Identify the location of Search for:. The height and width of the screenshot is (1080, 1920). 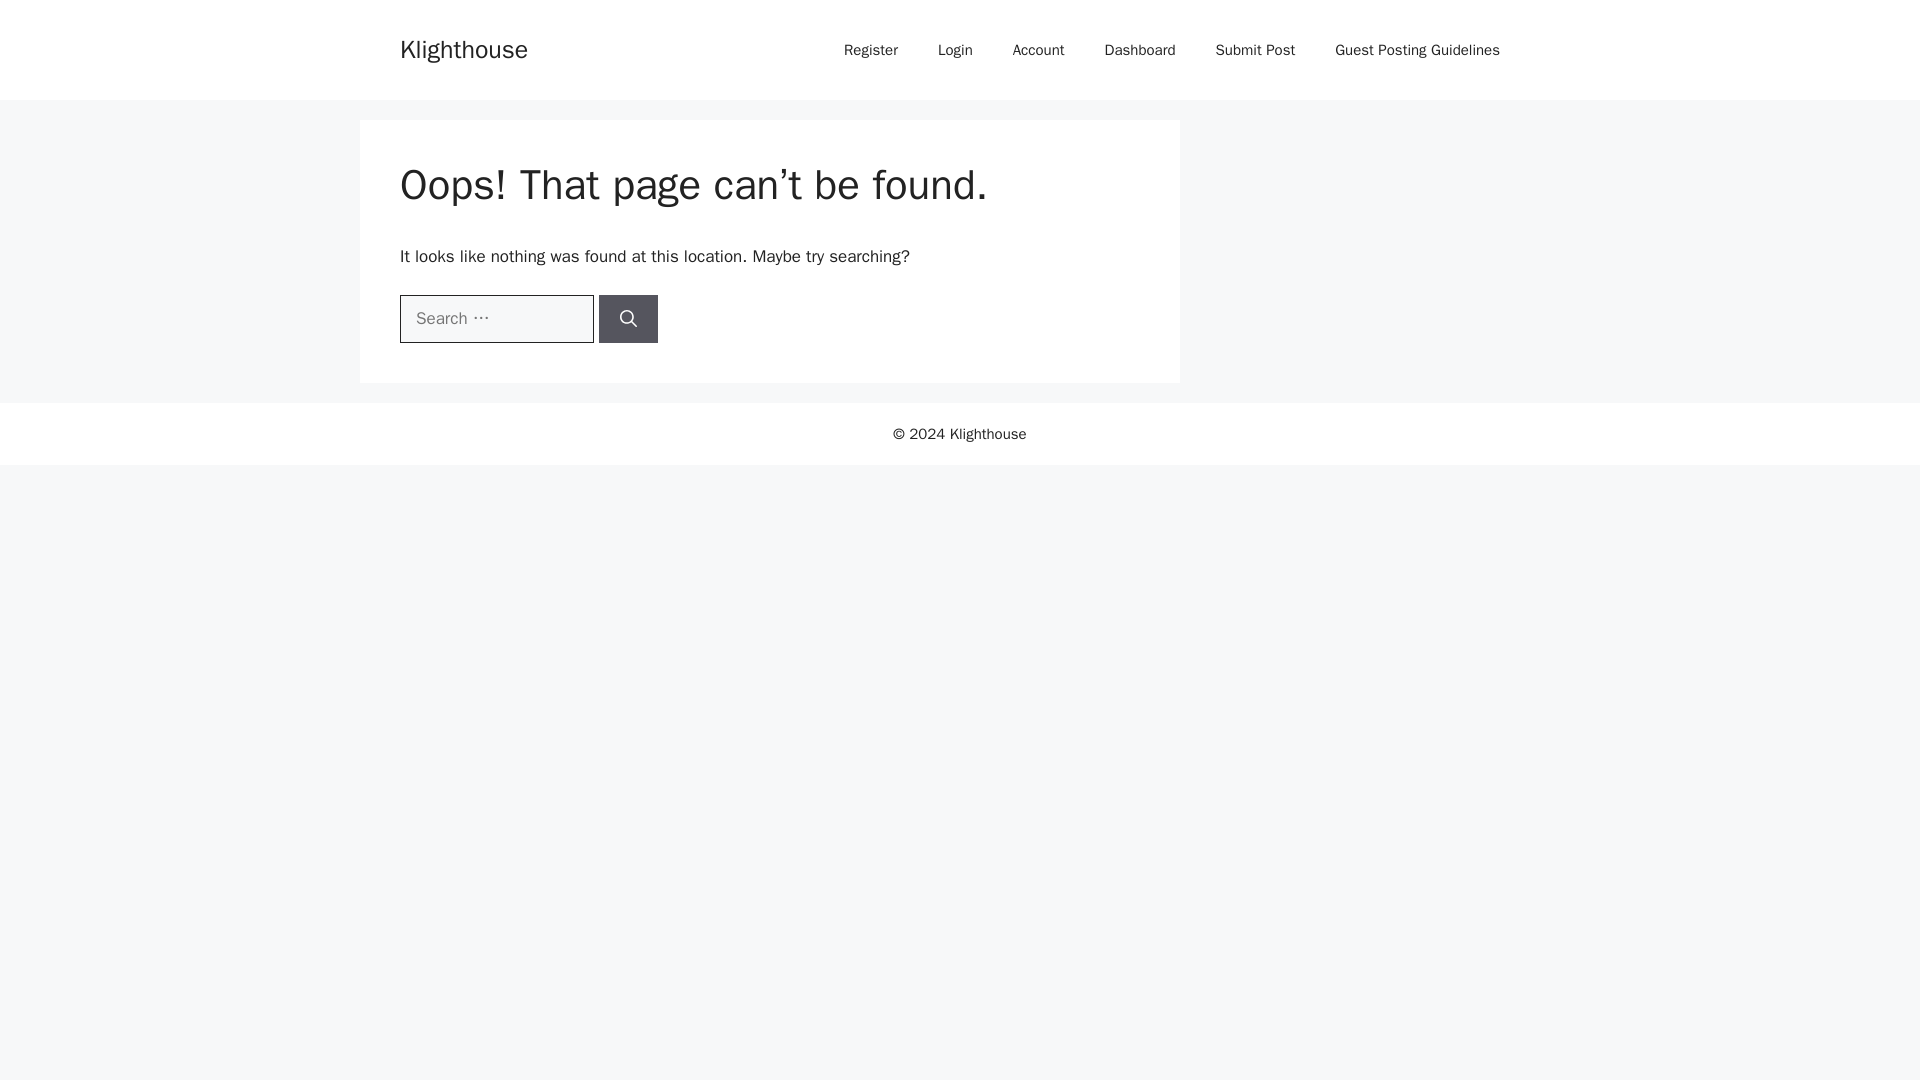
(496, 318).